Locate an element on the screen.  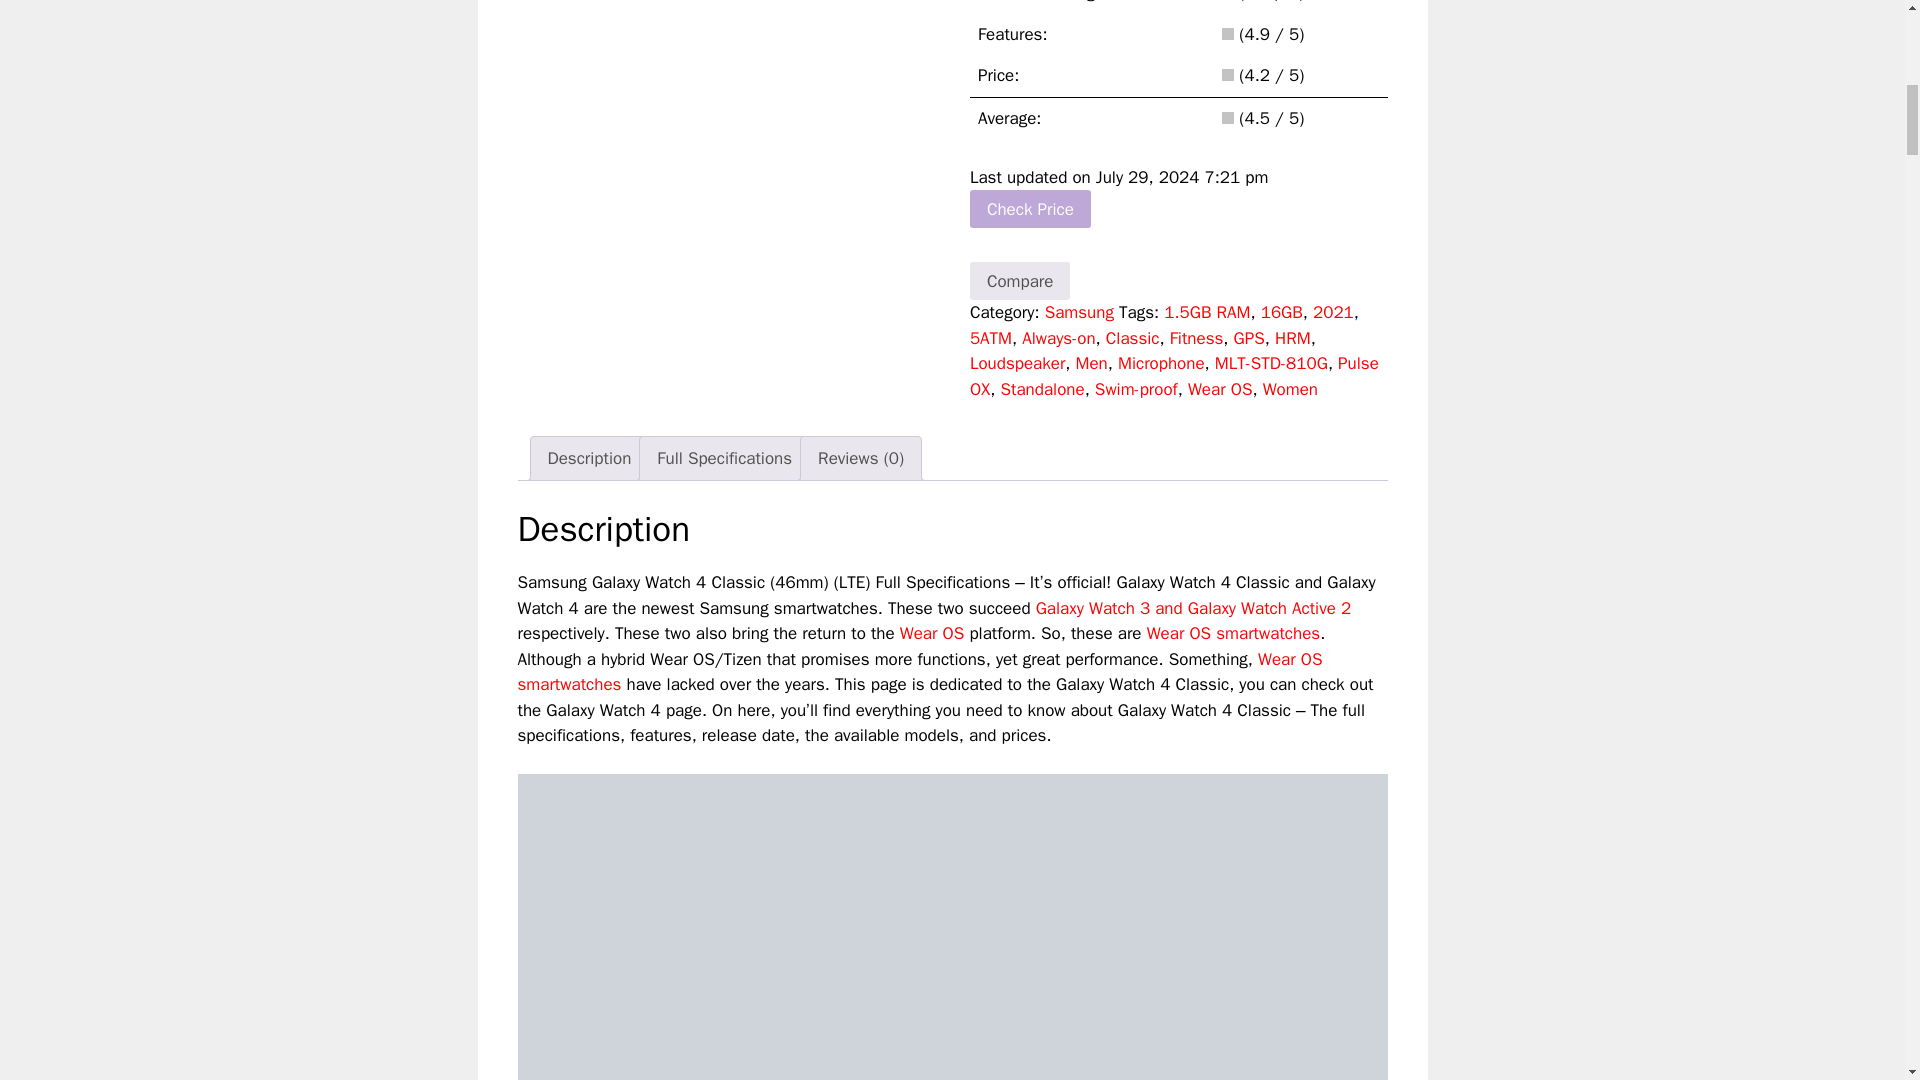
Men is located at coordinates (1091, 363).